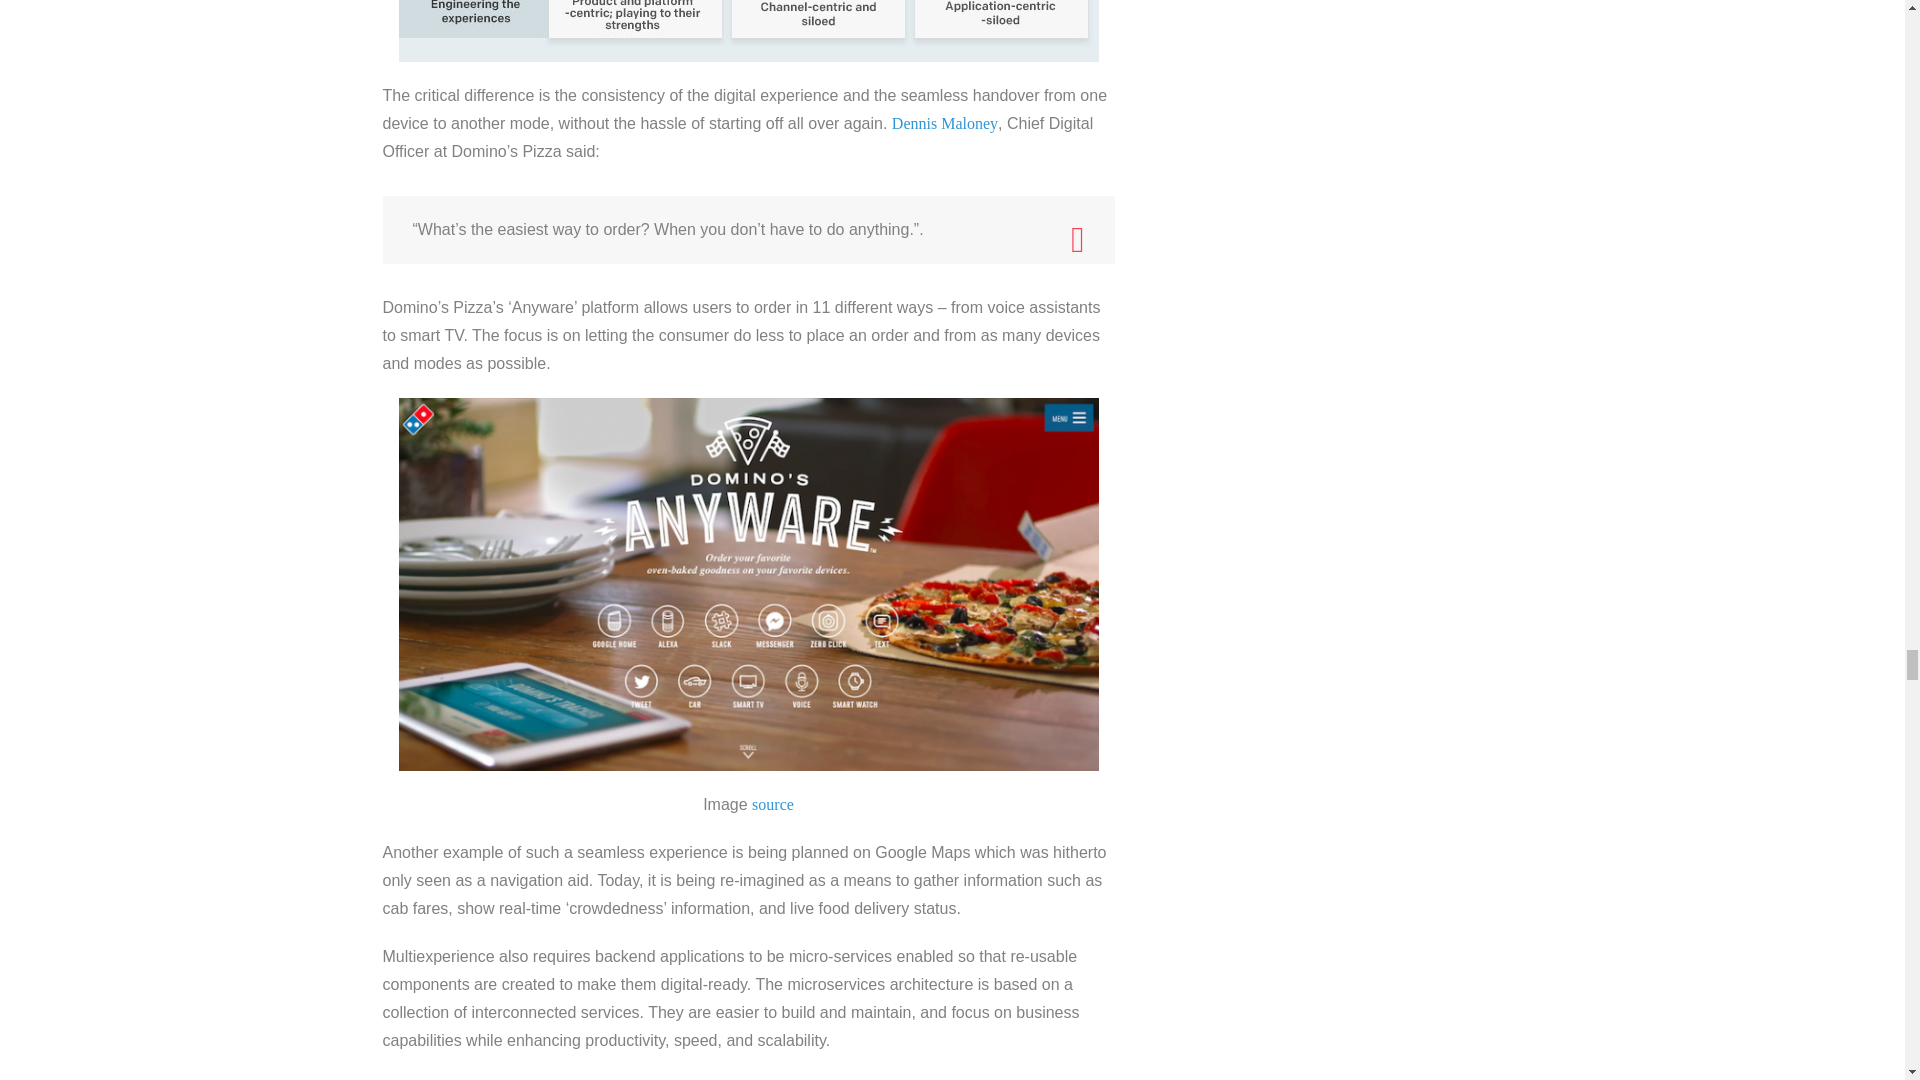  I want to click on Beyond omnichannel - the multiexperience advantage, so click(748, 30).